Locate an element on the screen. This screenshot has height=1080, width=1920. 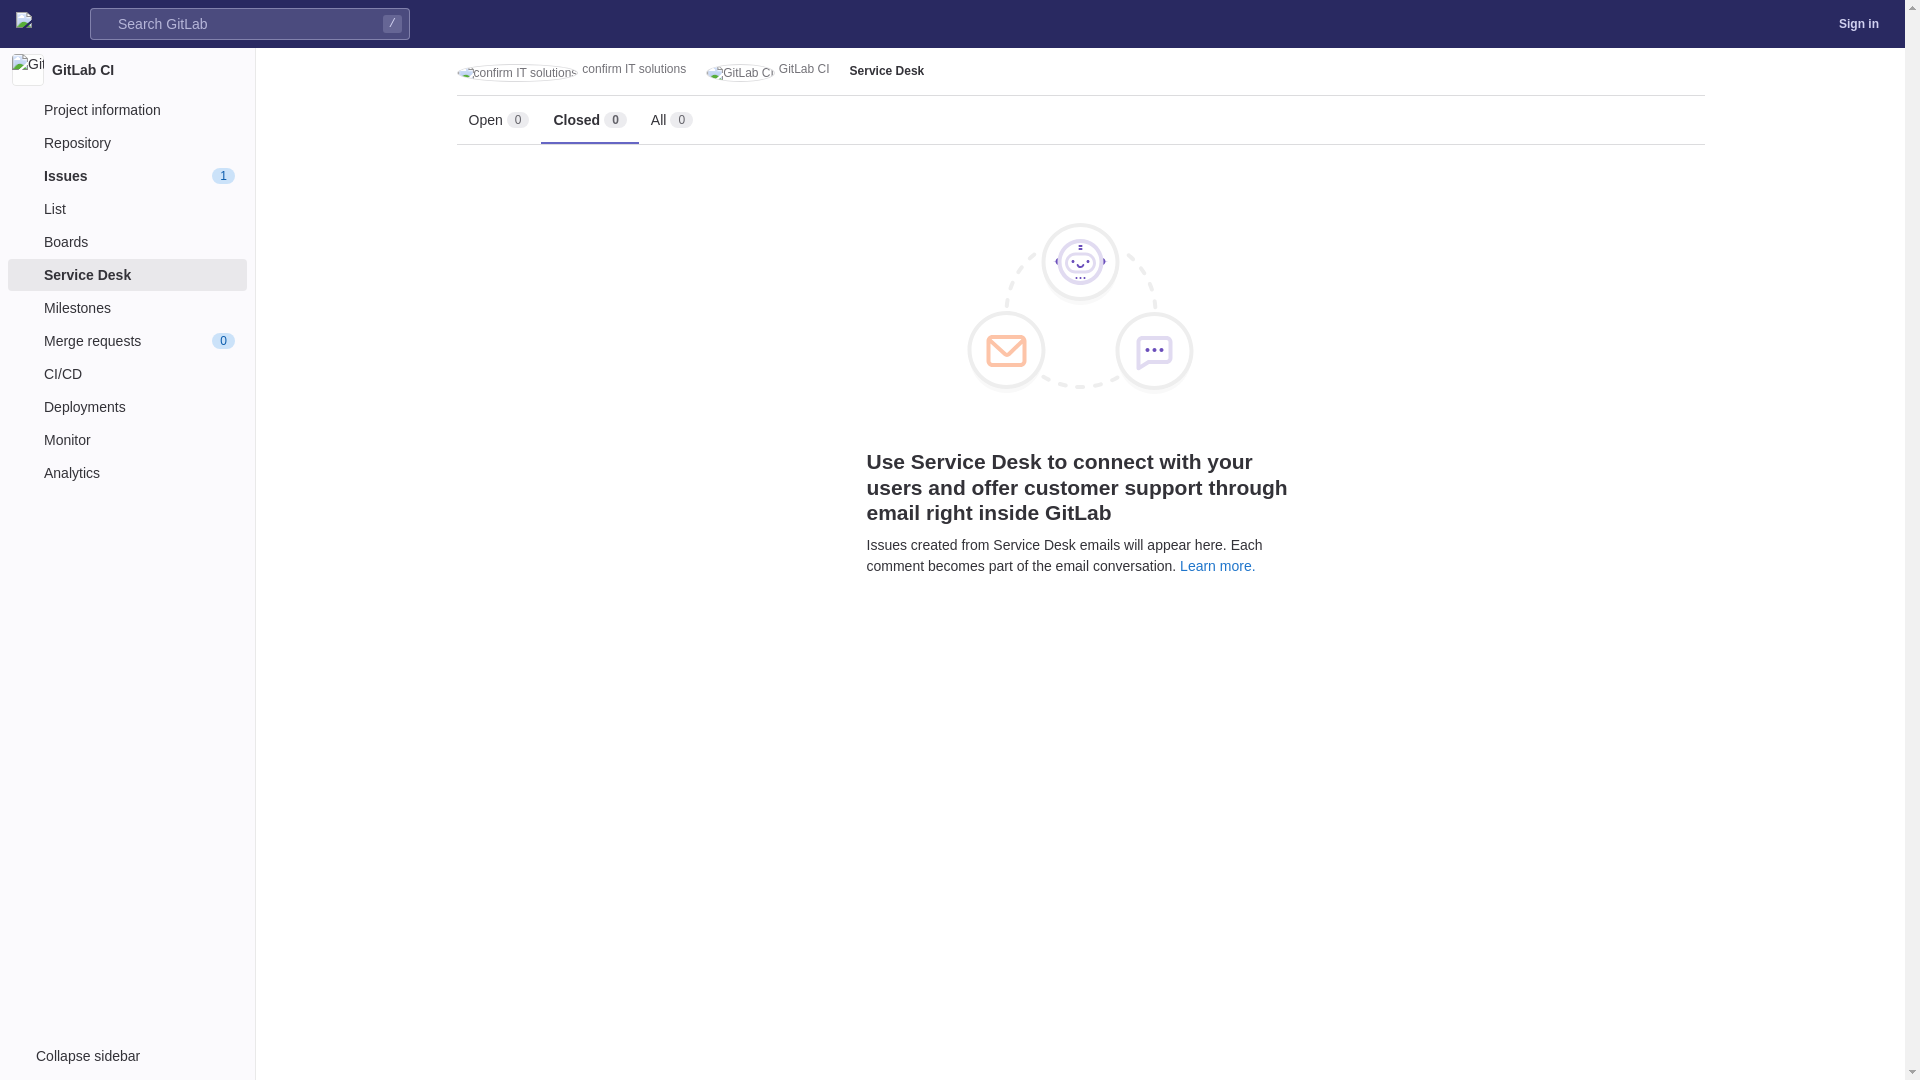
All
0 is located at coordinates (672, 120).